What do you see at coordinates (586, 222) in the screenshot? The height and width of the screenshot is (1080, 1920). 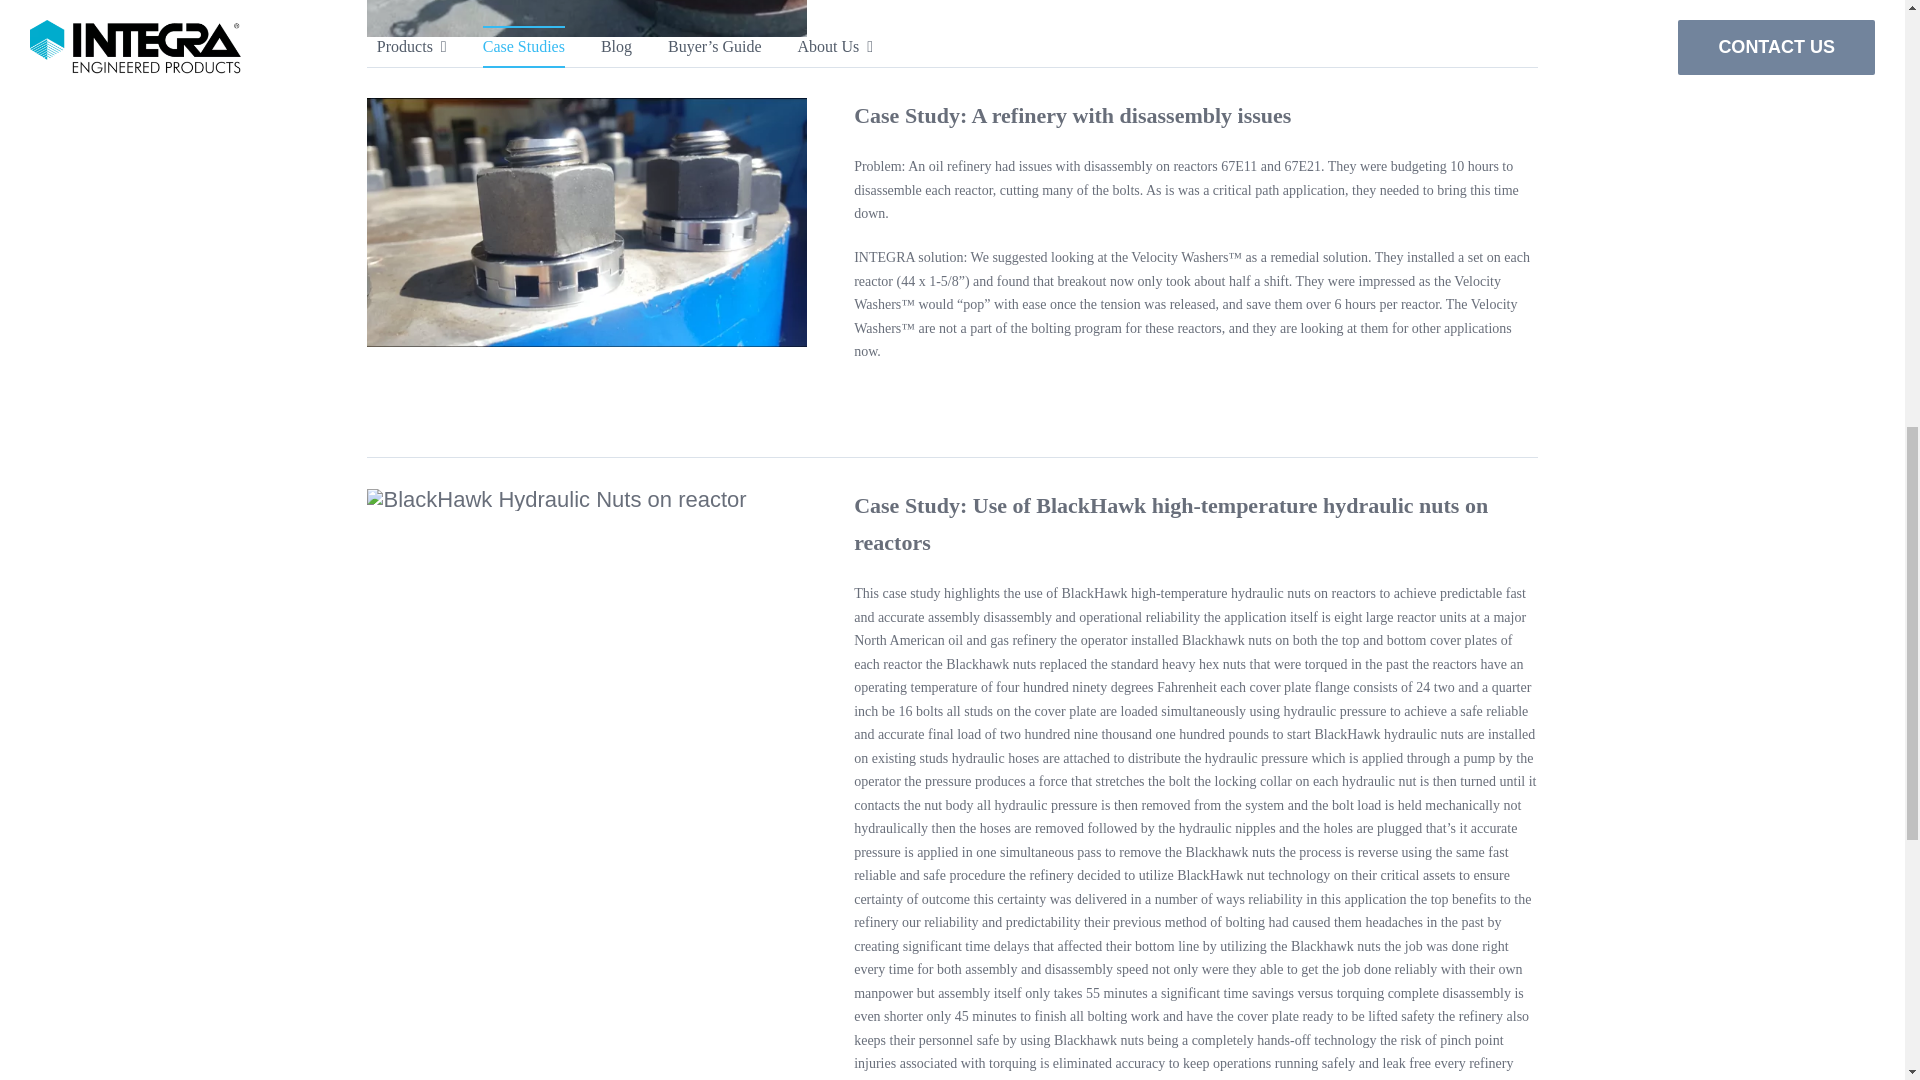 I see `Velocity Washer on Flange` at bounding box center [586, 222].